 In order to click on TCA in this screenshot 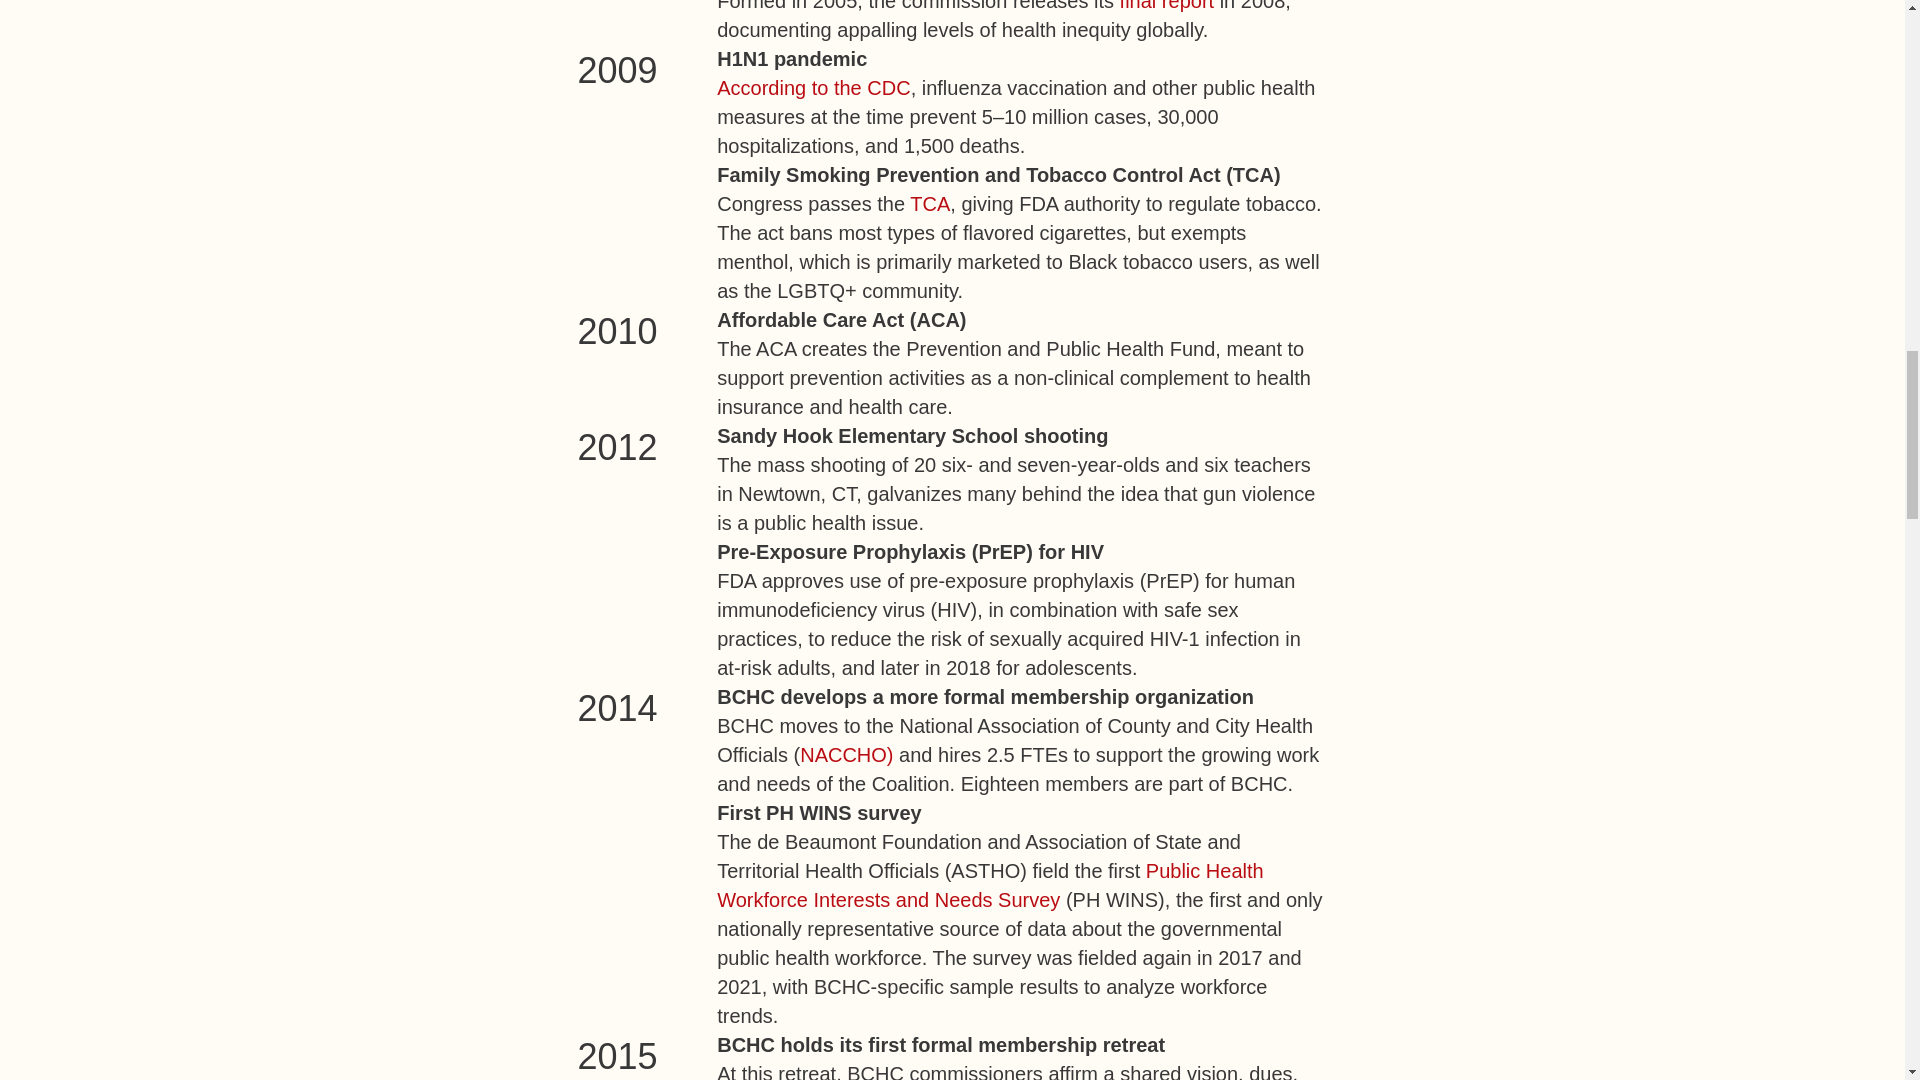, I will do `click(930, 204)`.